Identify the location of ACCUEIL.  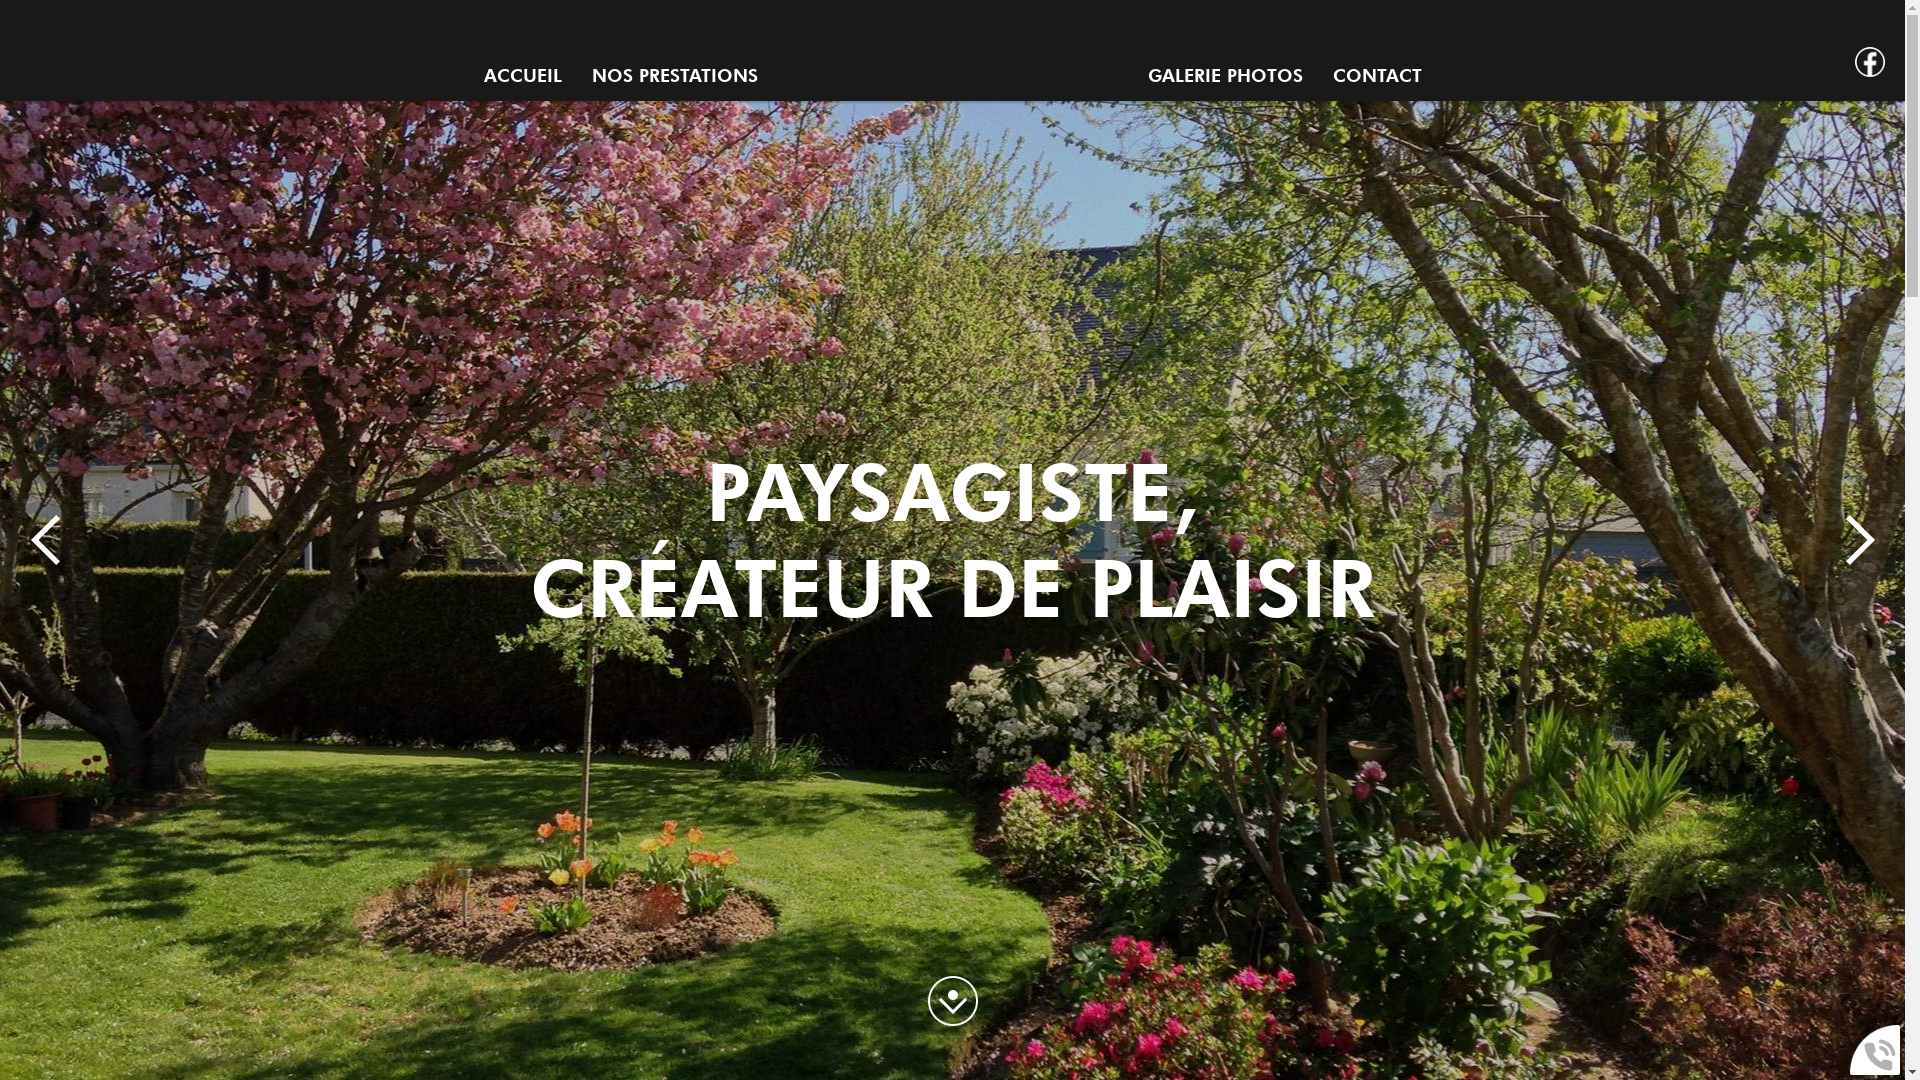
(523, 76).